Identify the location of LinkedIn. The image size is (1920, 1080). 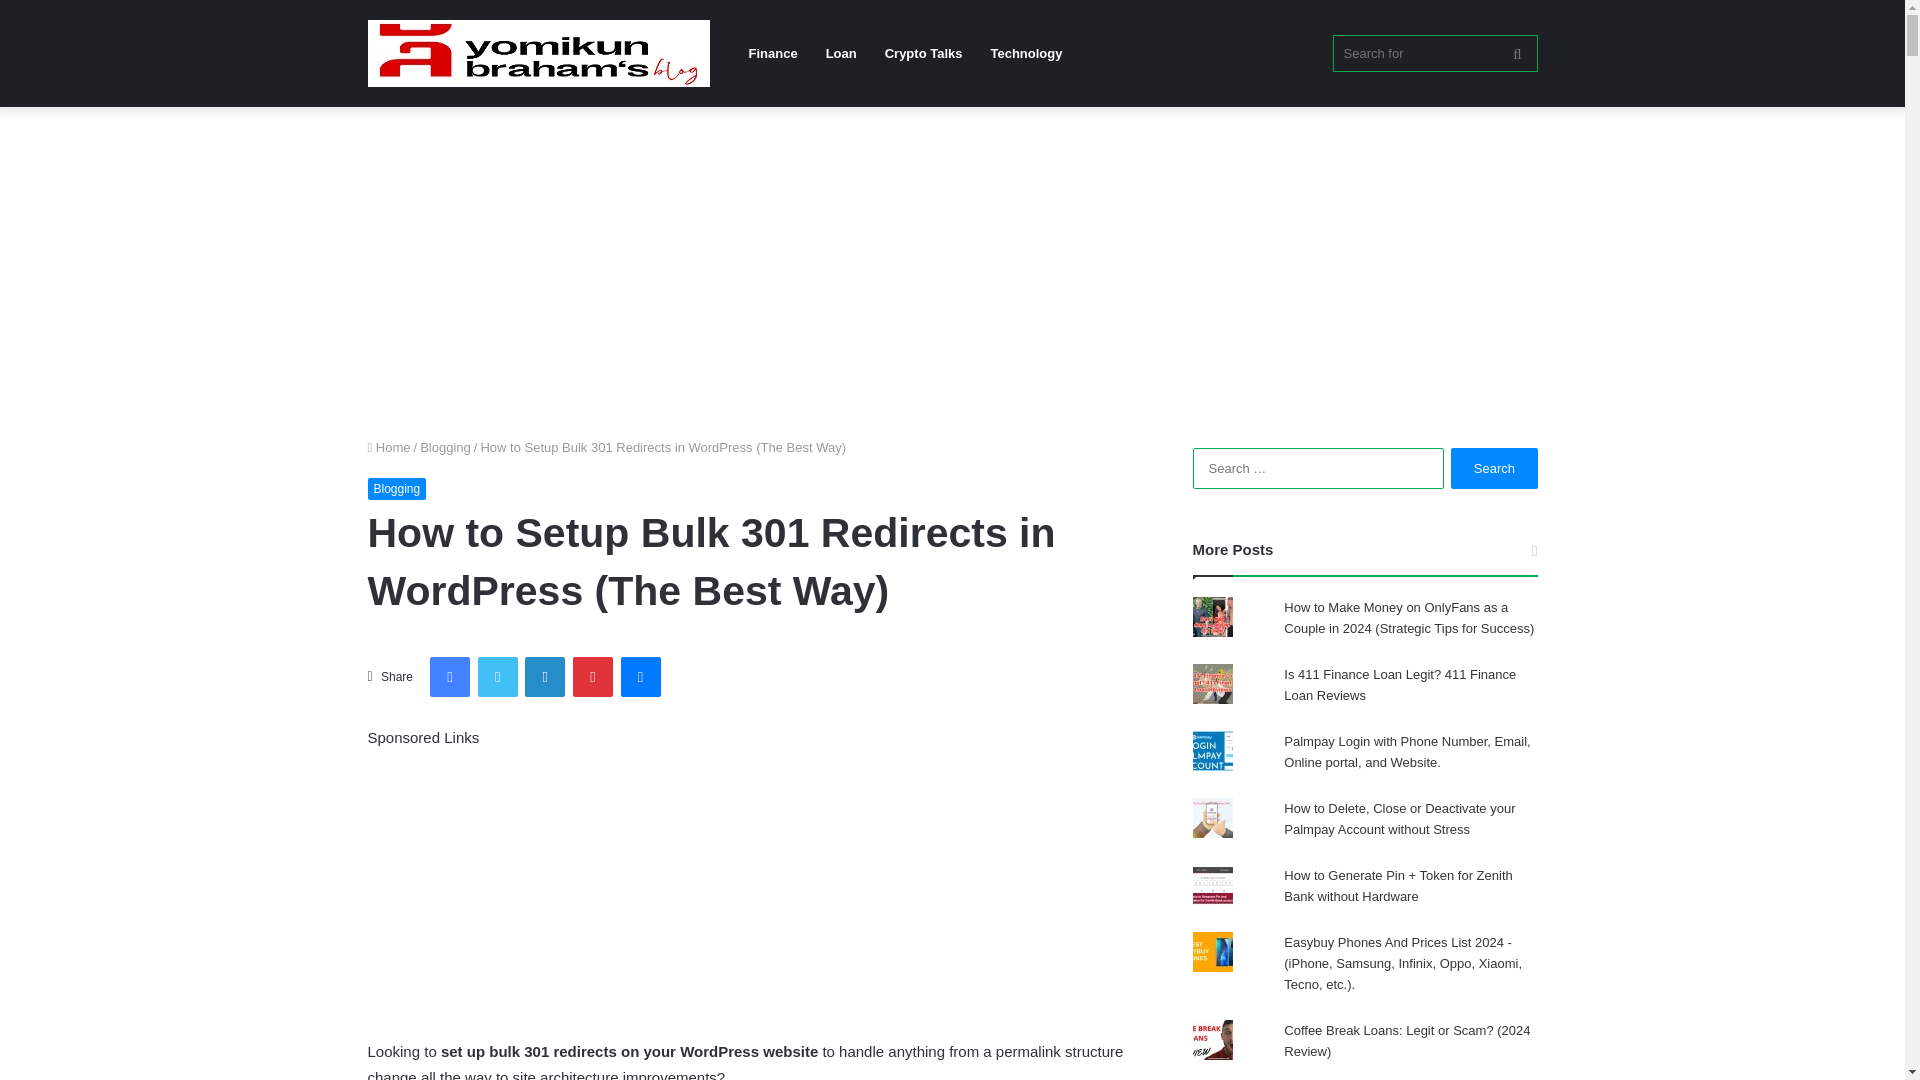
(544, 676).